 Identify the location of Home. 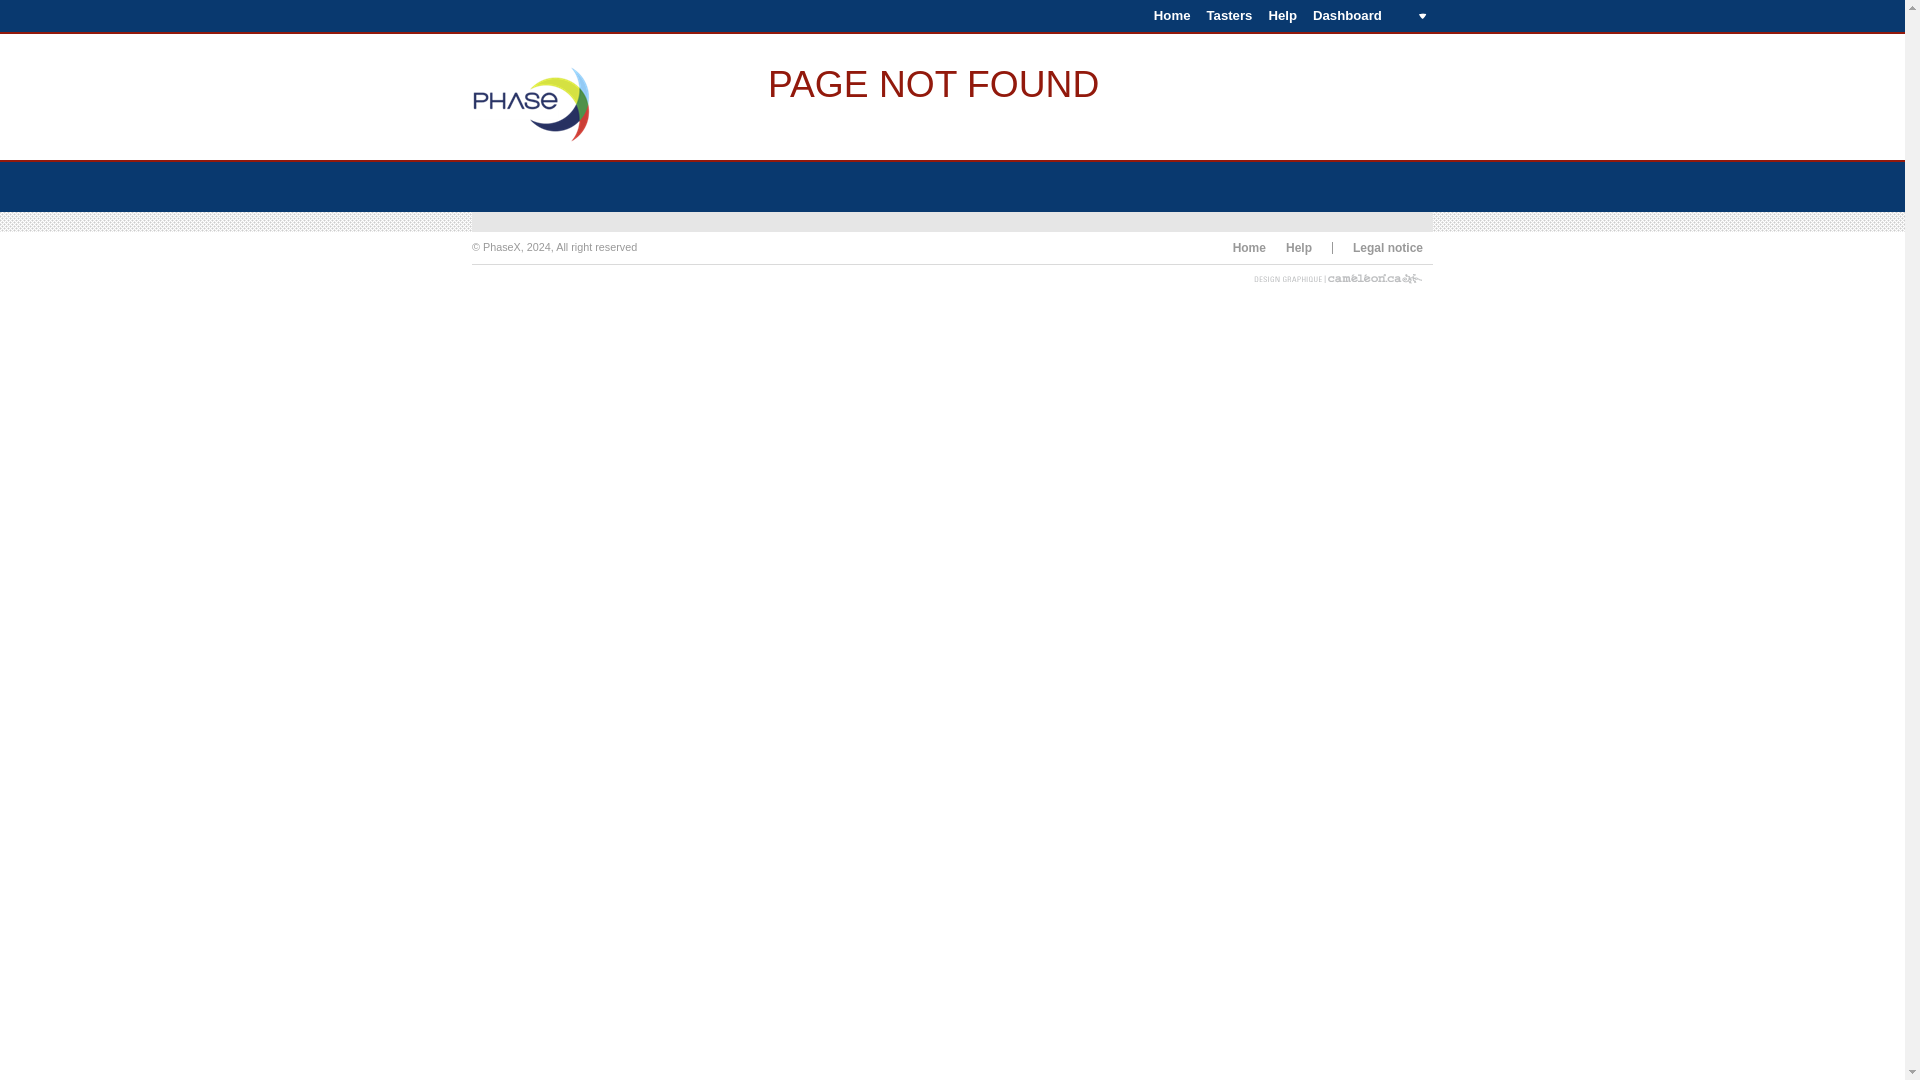
(1172, 16).